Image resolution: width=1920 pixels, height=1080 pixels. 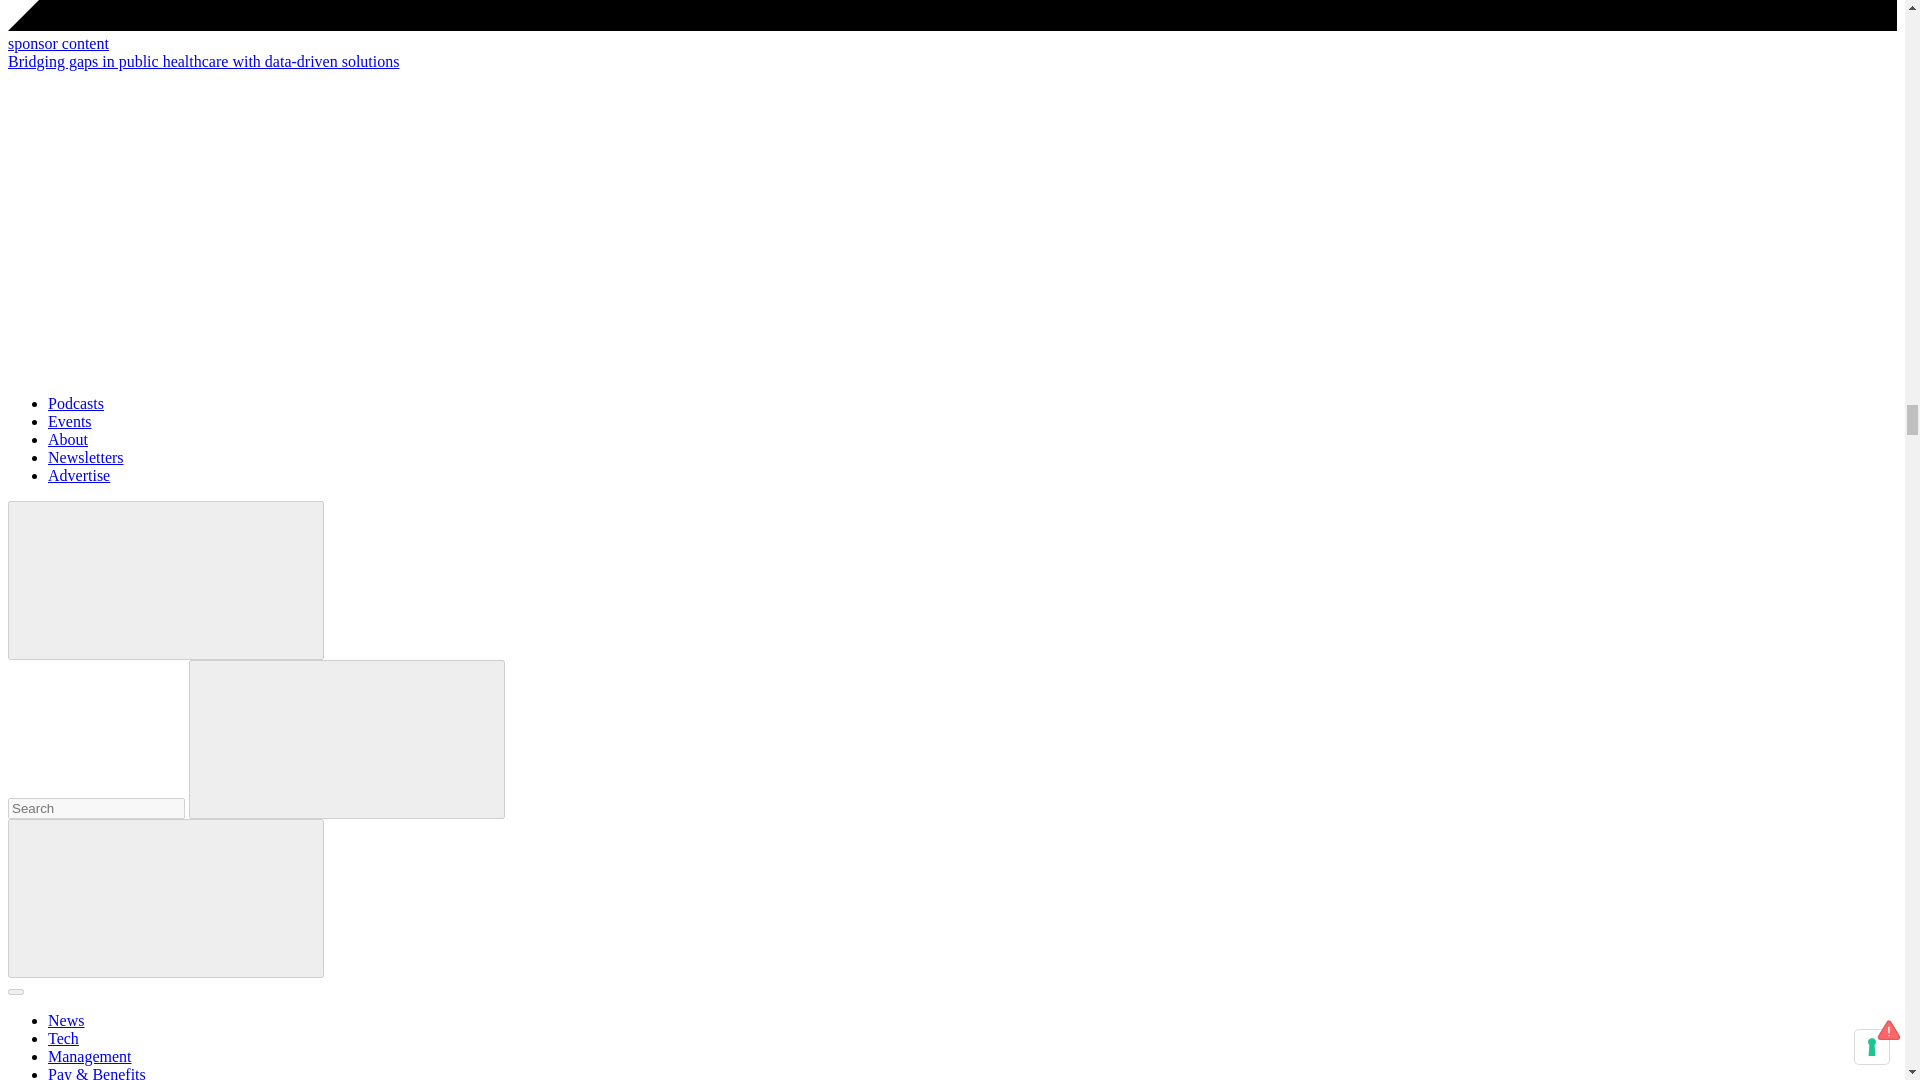 I want to click on About, so click(x=68, y=439).